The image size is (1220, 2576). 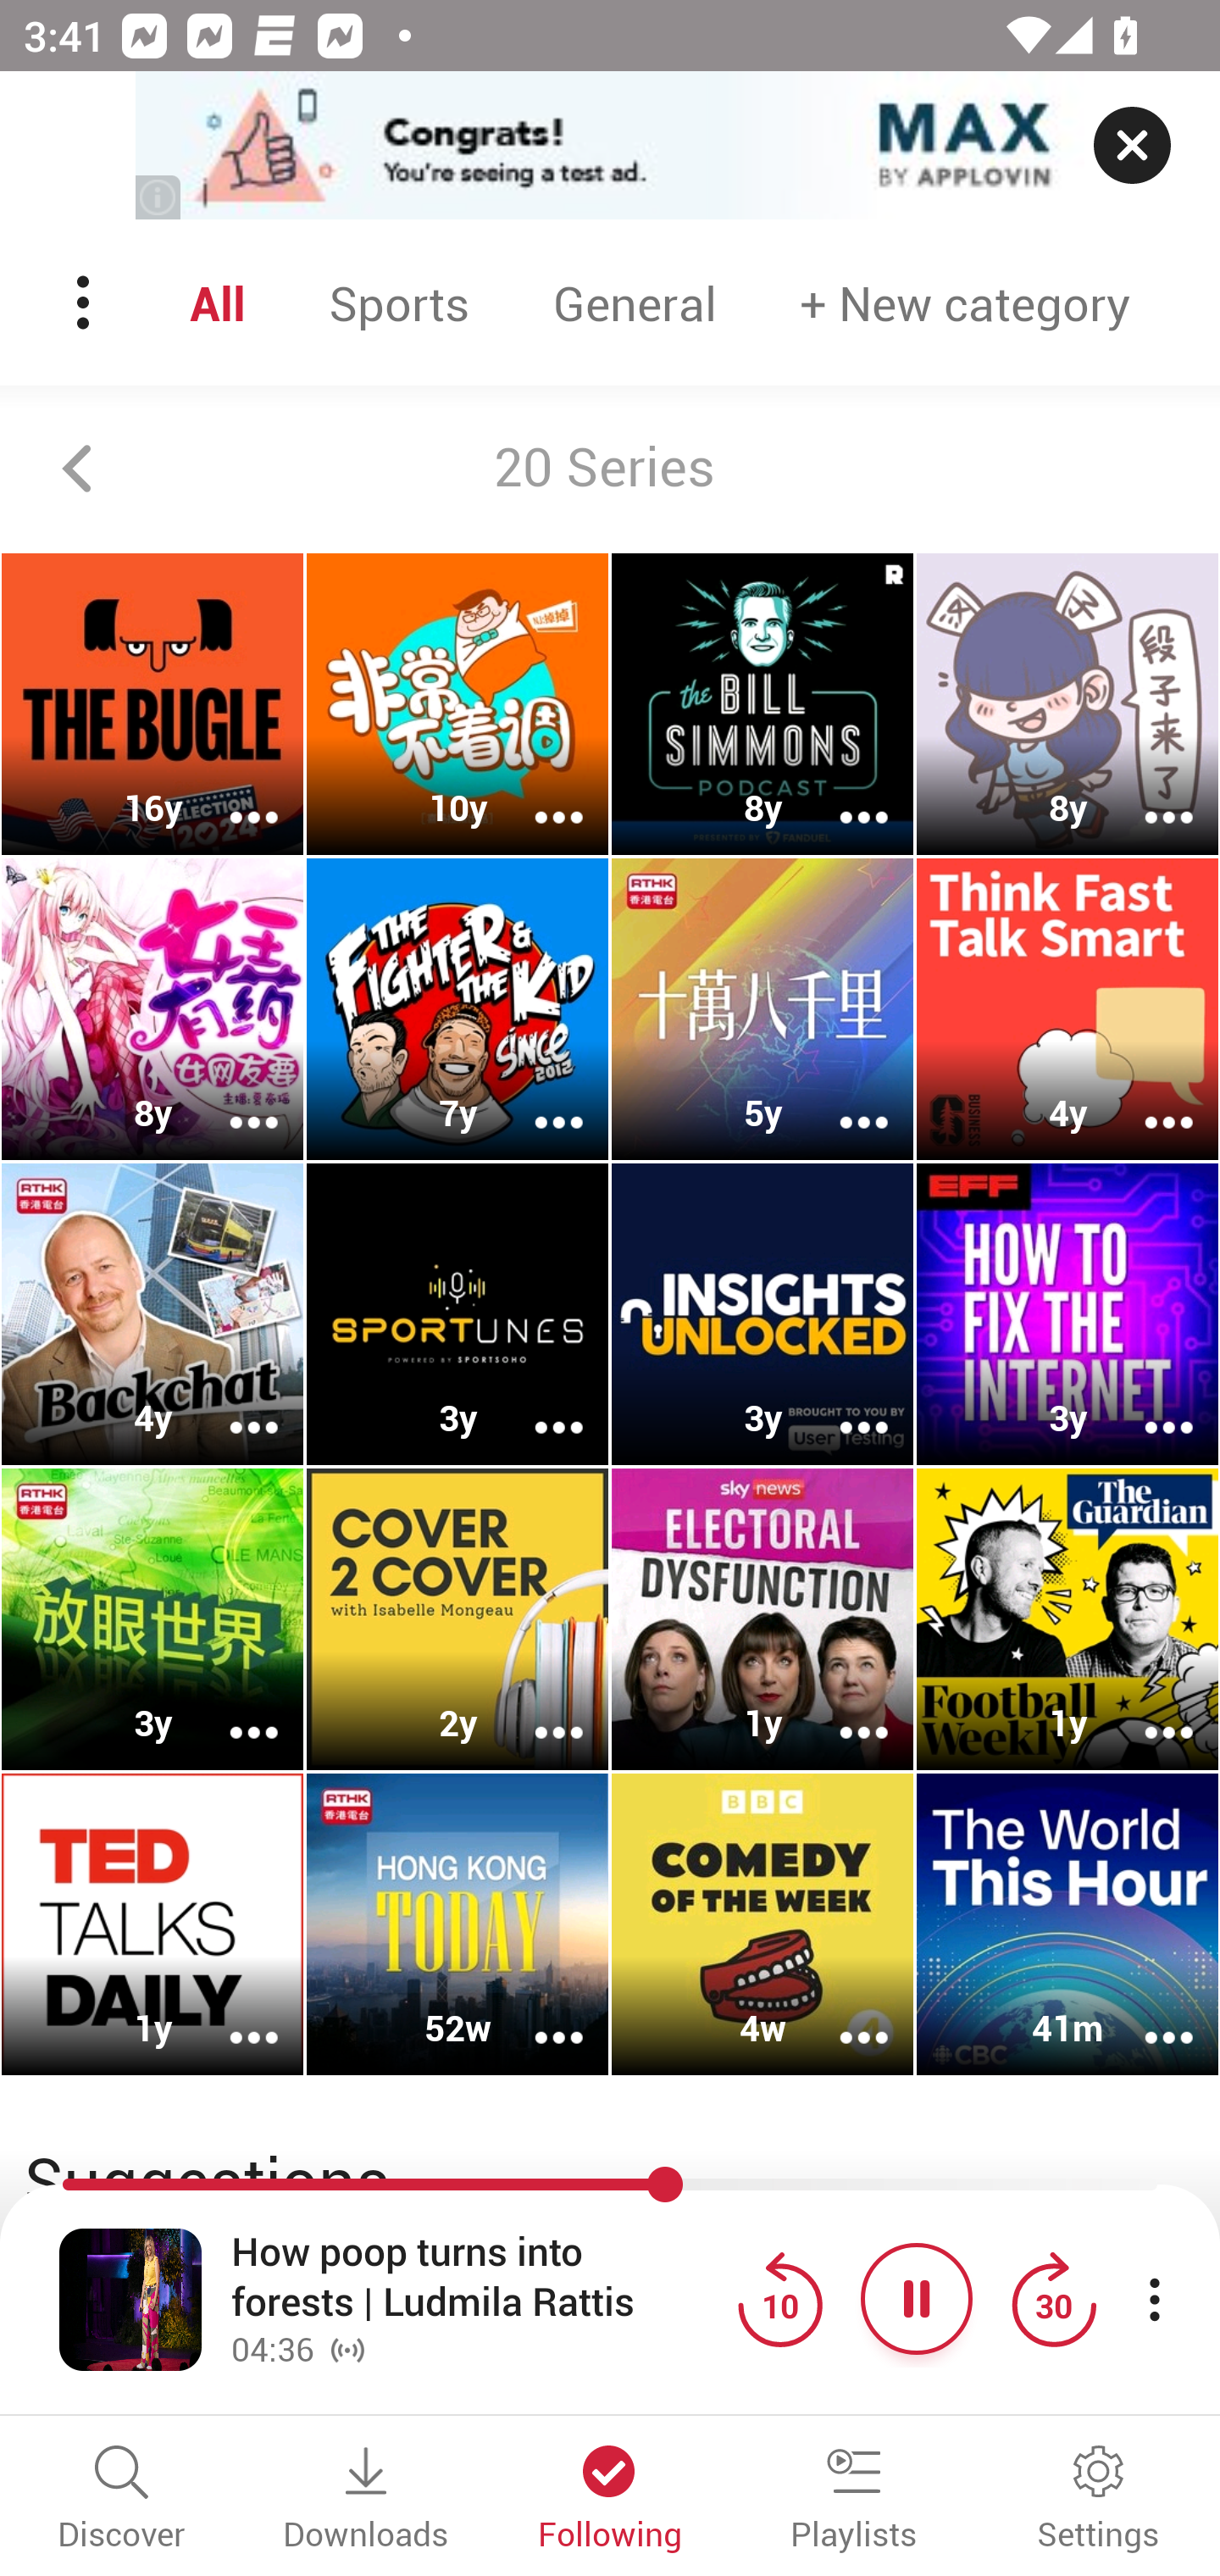 I want to click on More options, so click(x=842, y=2017).